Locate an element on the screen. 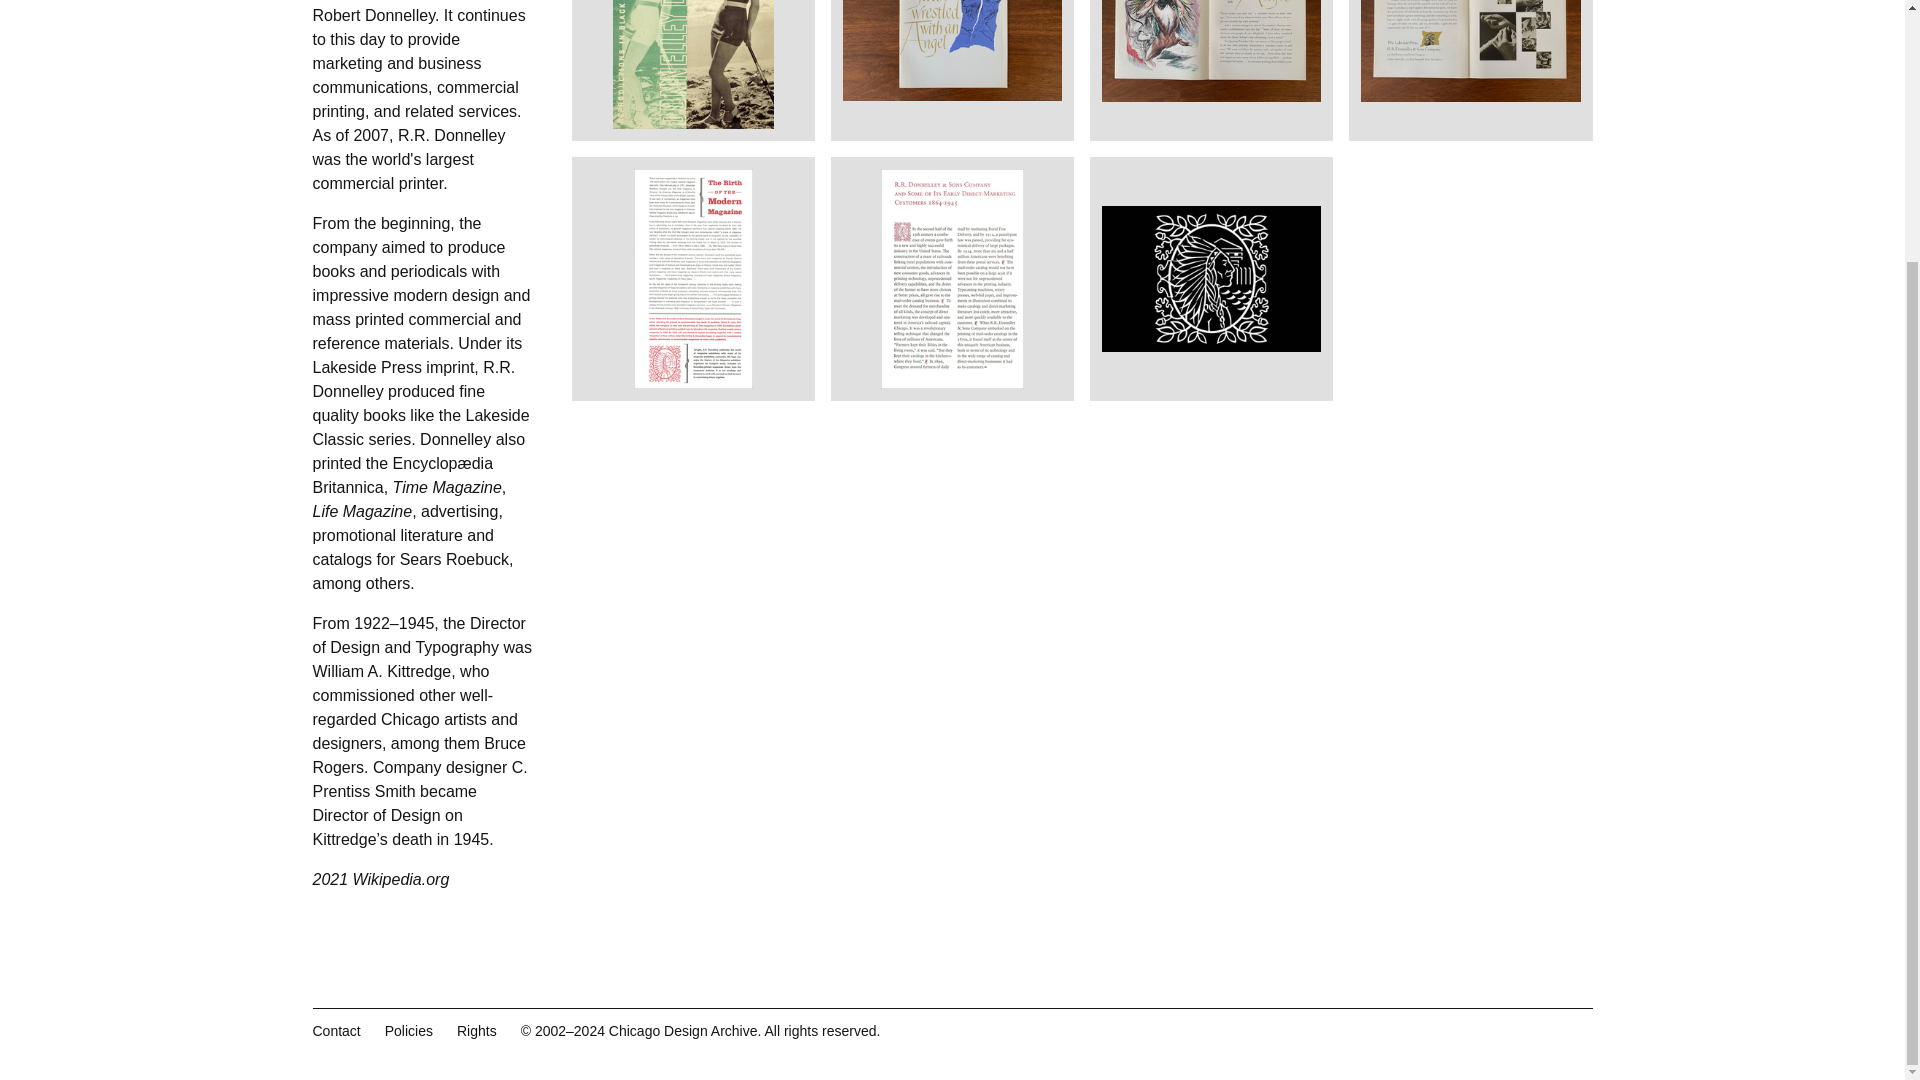 The image size is (1920, 1080). Contact is located at coordinates (336, 1030).